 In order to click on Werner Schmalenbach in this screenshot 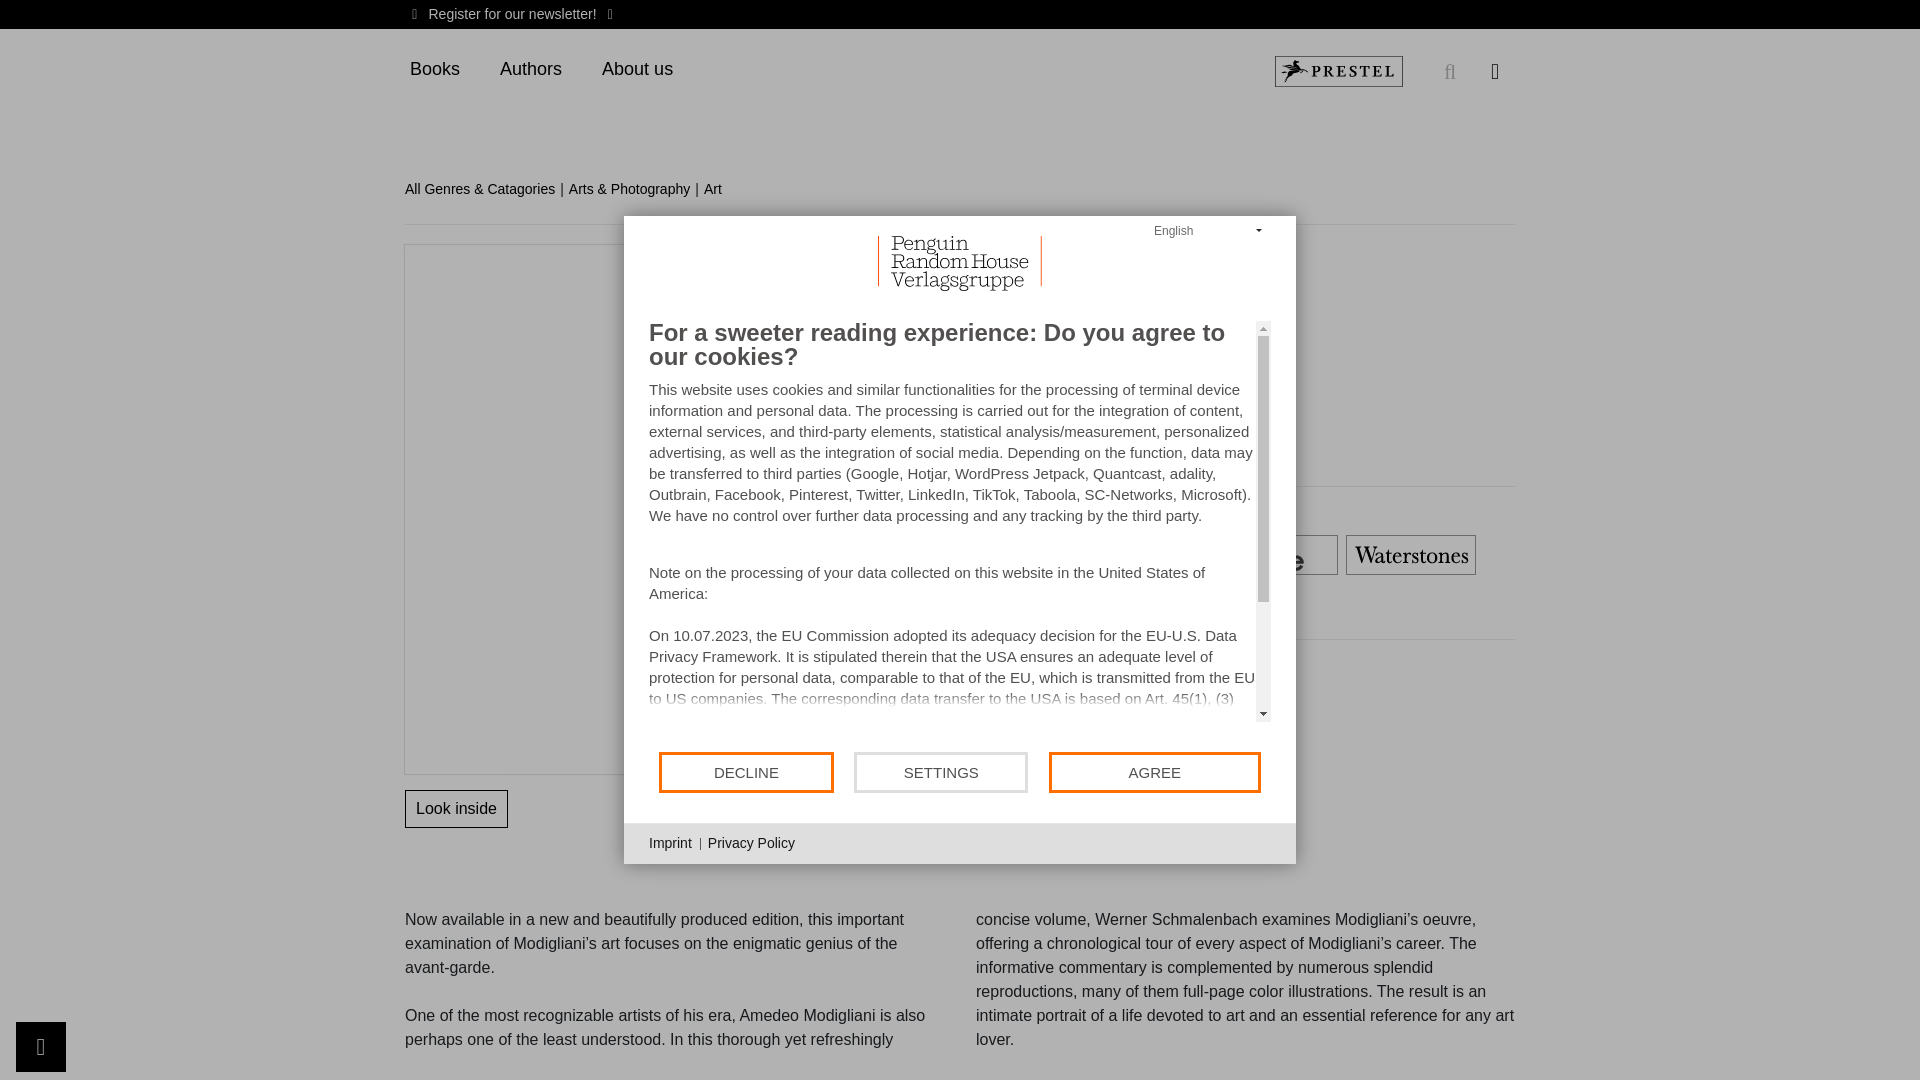, I will do `click(875, 255)`.